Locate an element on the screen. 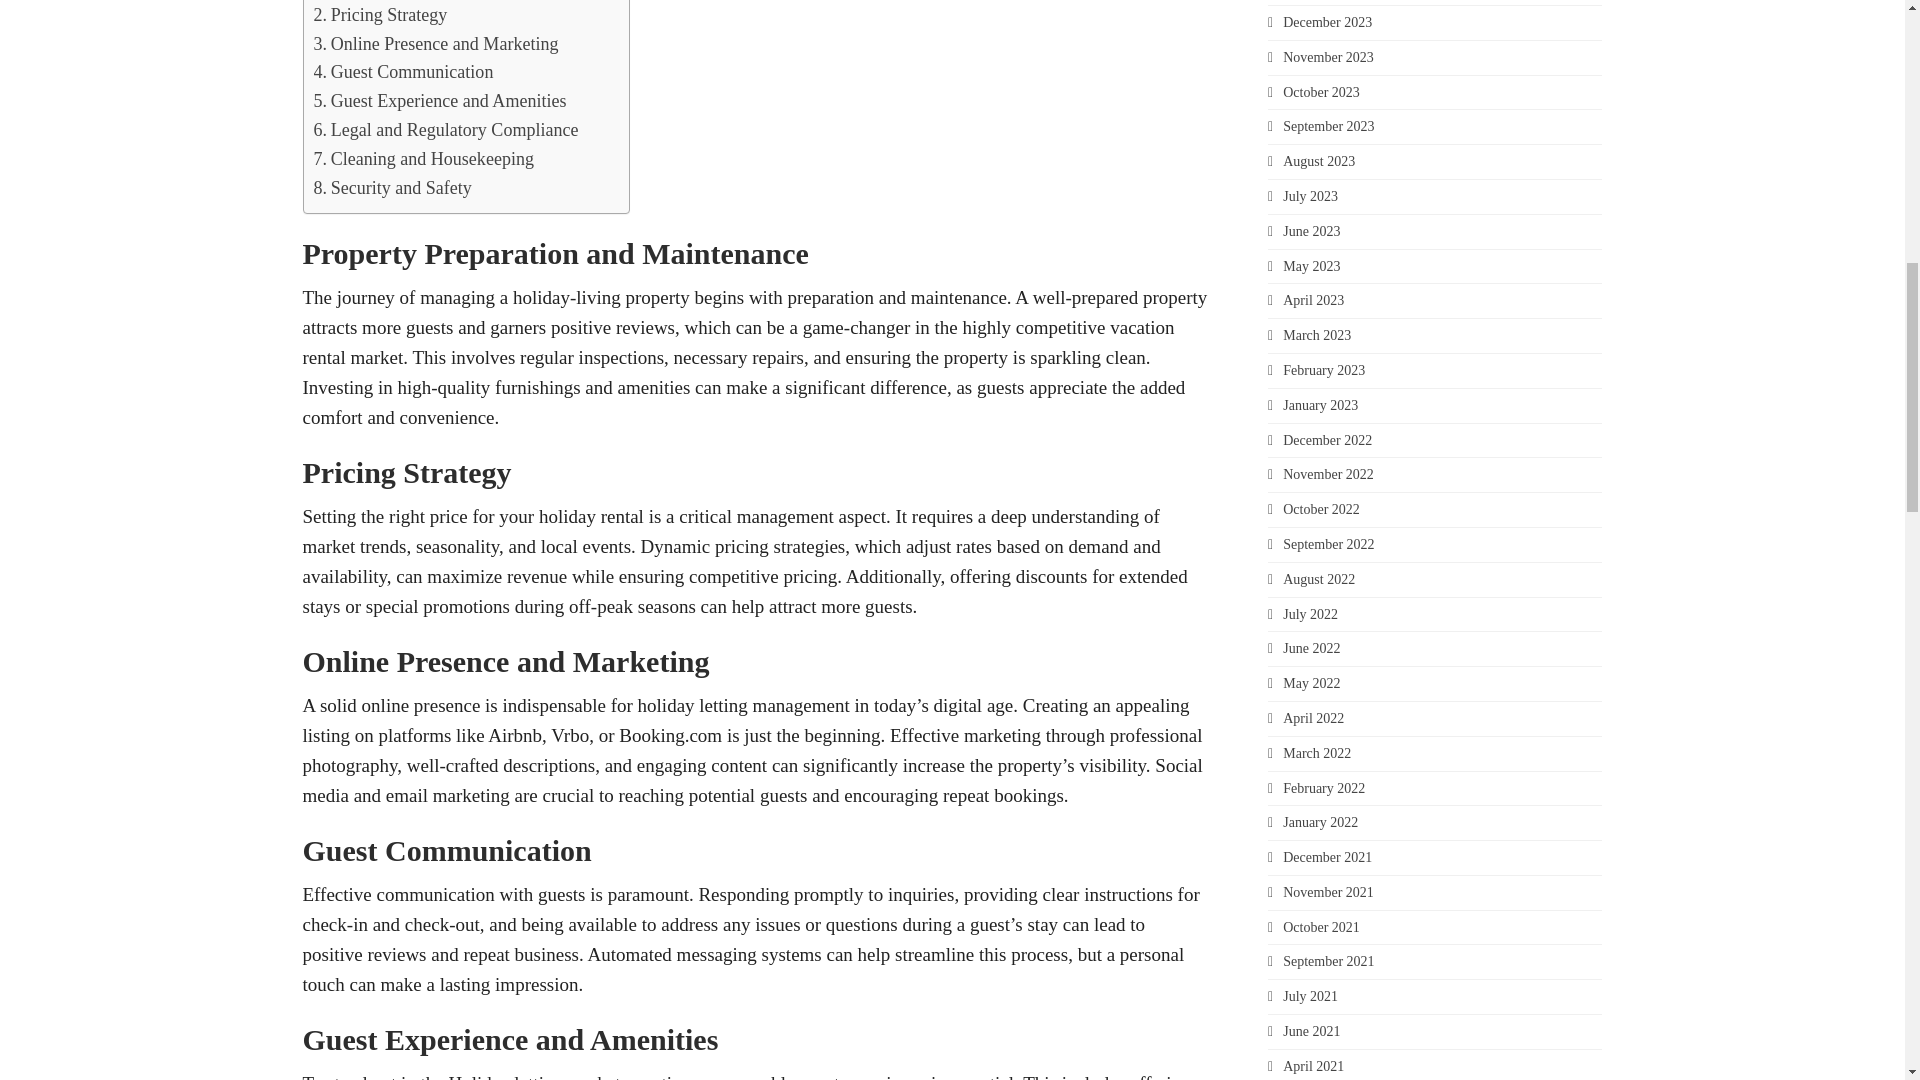  Security and Safety is located at coordinates (393, 188).